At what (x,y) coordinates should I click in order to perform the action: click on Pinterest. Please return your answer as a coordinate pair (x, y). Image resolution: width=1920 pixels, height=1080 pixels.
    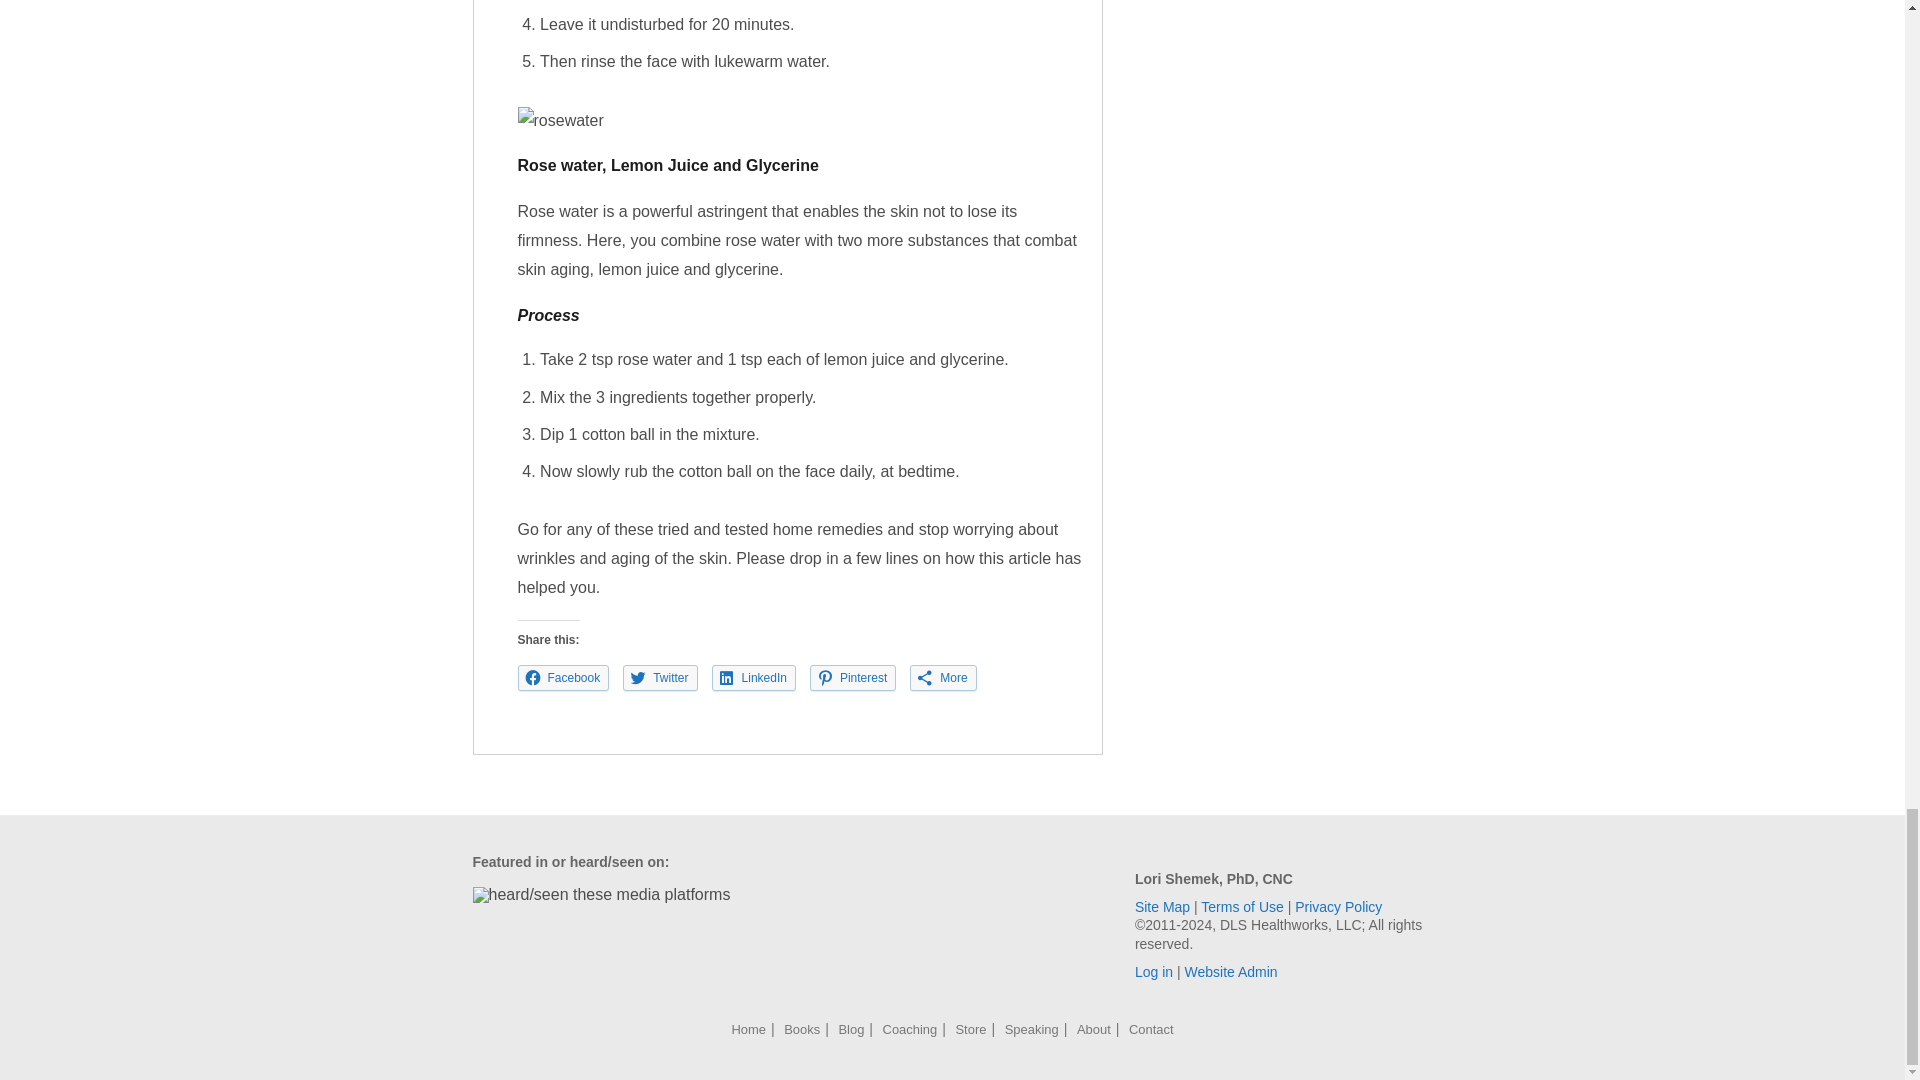
    Looking at the image, I should click on (853, 678).